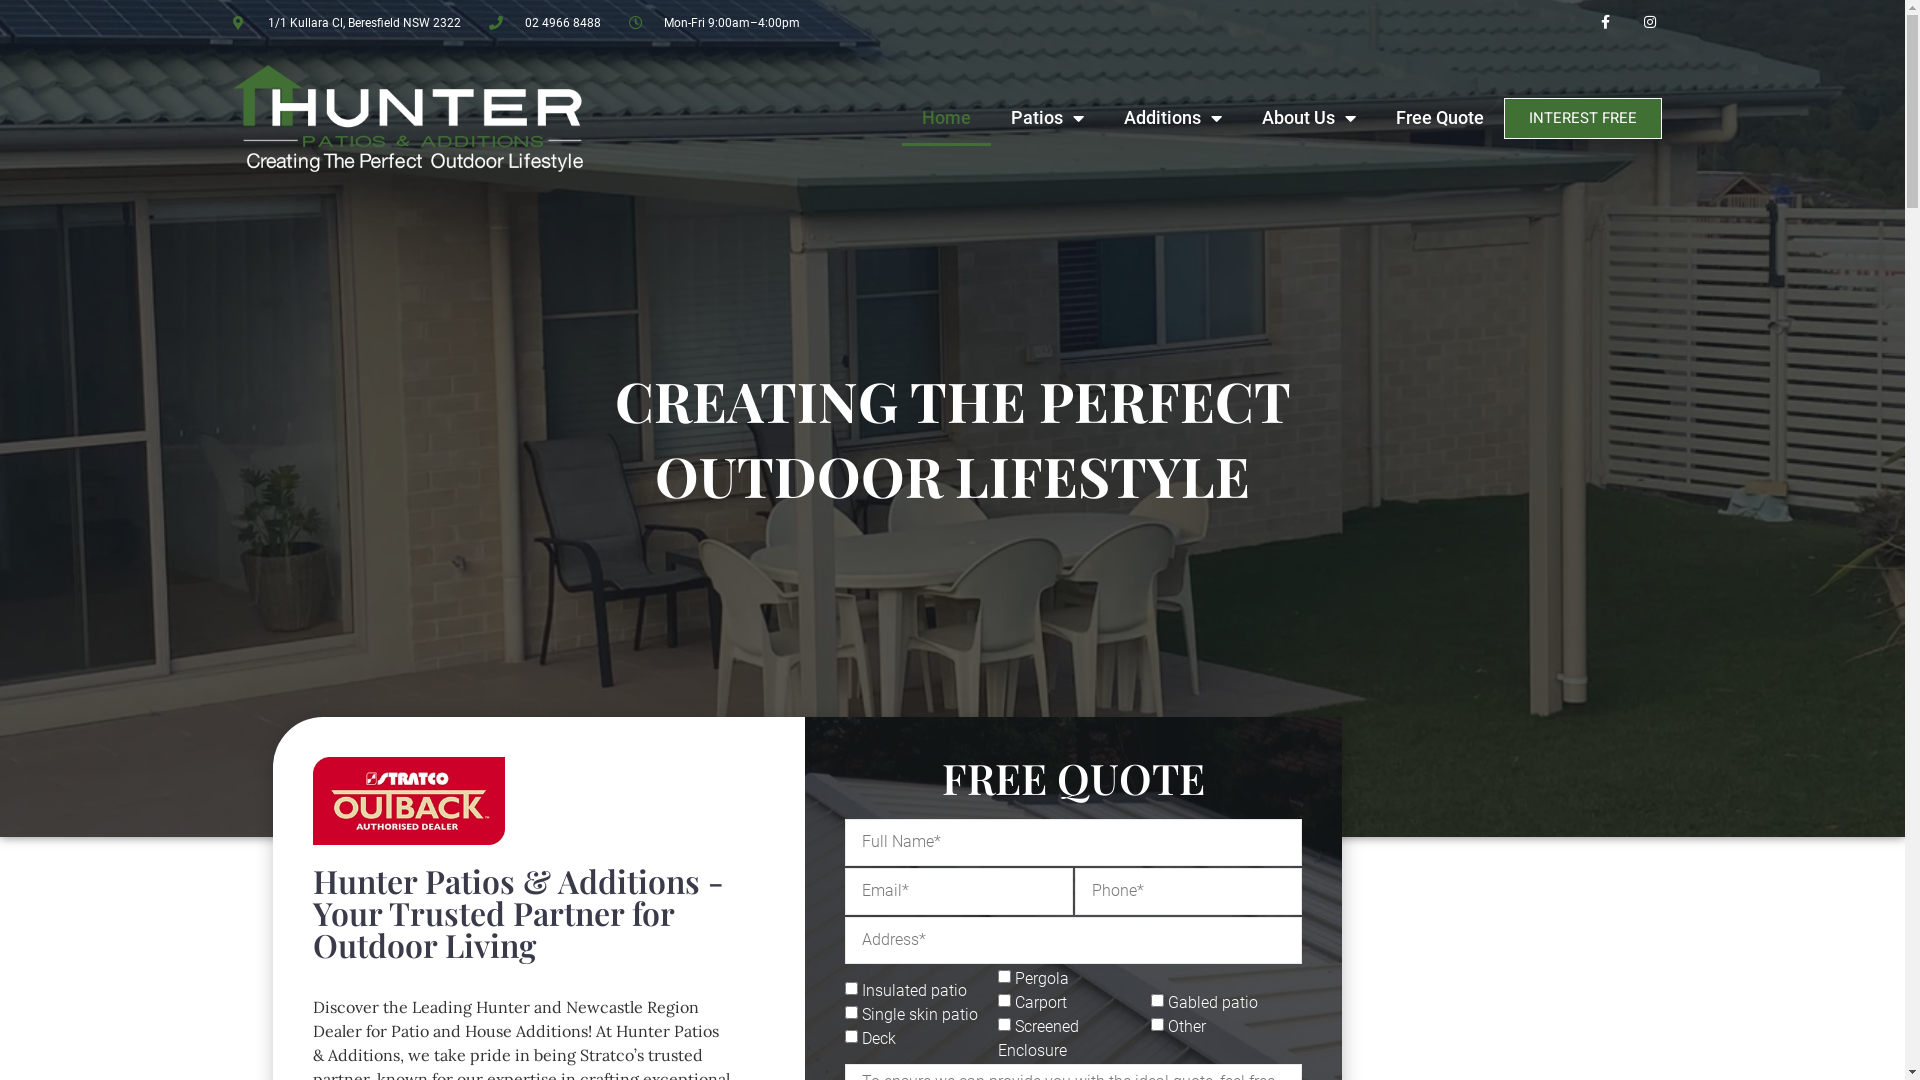  What do you see at coordinates (545, 23) in the screenshot?
I see `02 4966 8488` at bounding box center [545, 23].